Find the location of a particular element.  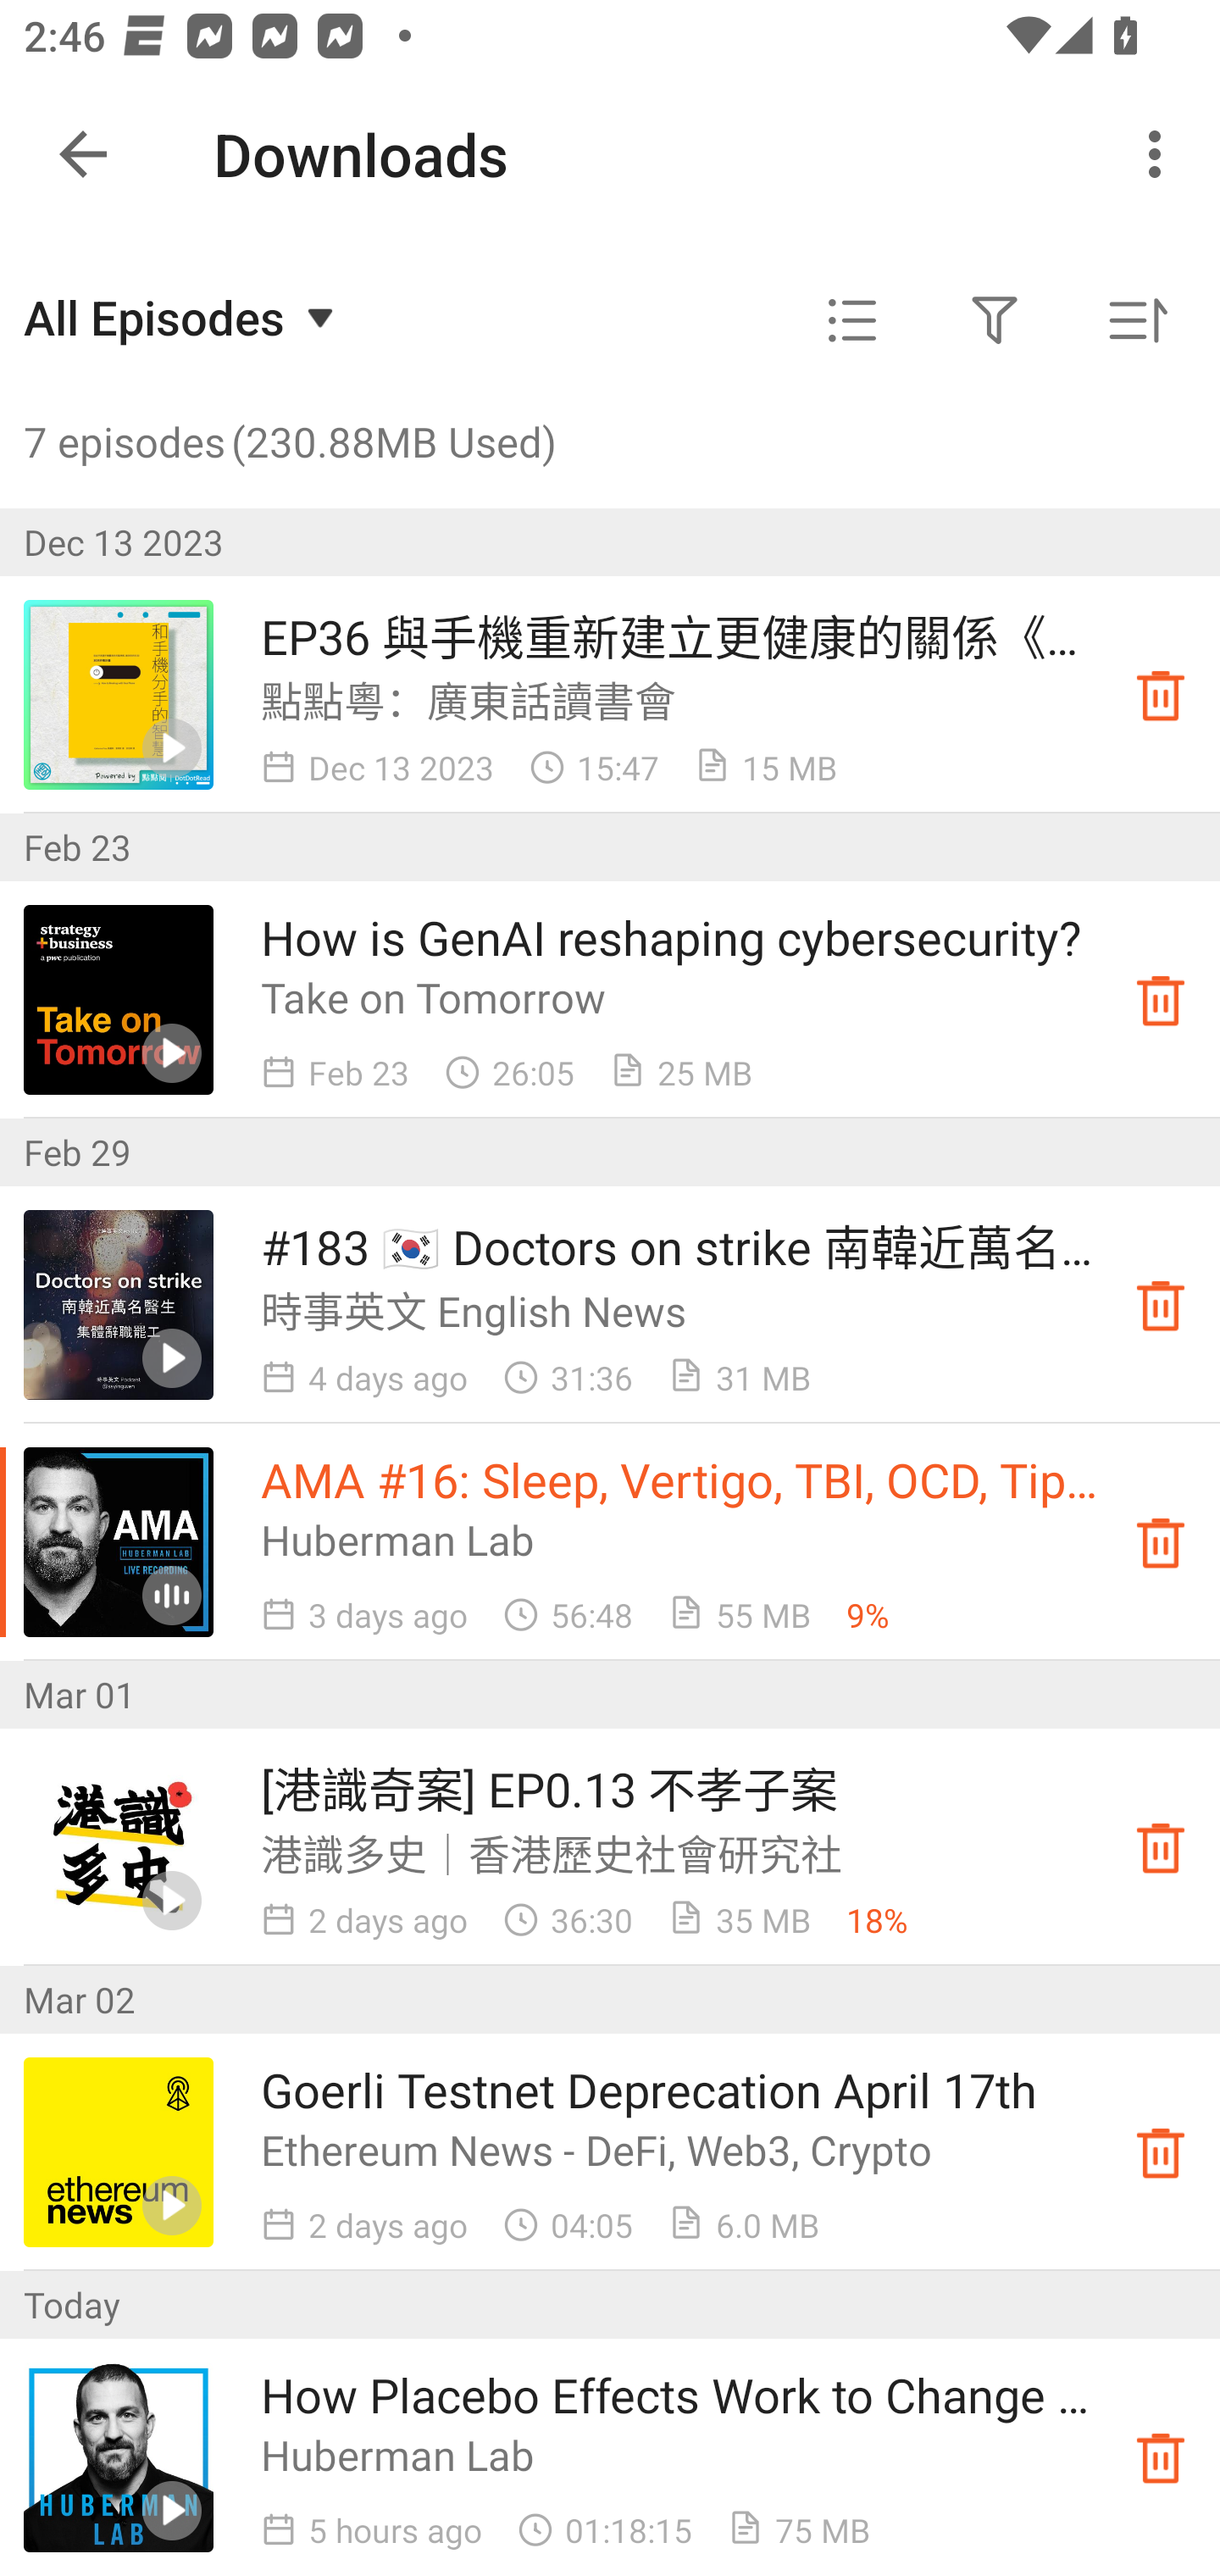

Downloaded is located at coordinates (1161, 1541).